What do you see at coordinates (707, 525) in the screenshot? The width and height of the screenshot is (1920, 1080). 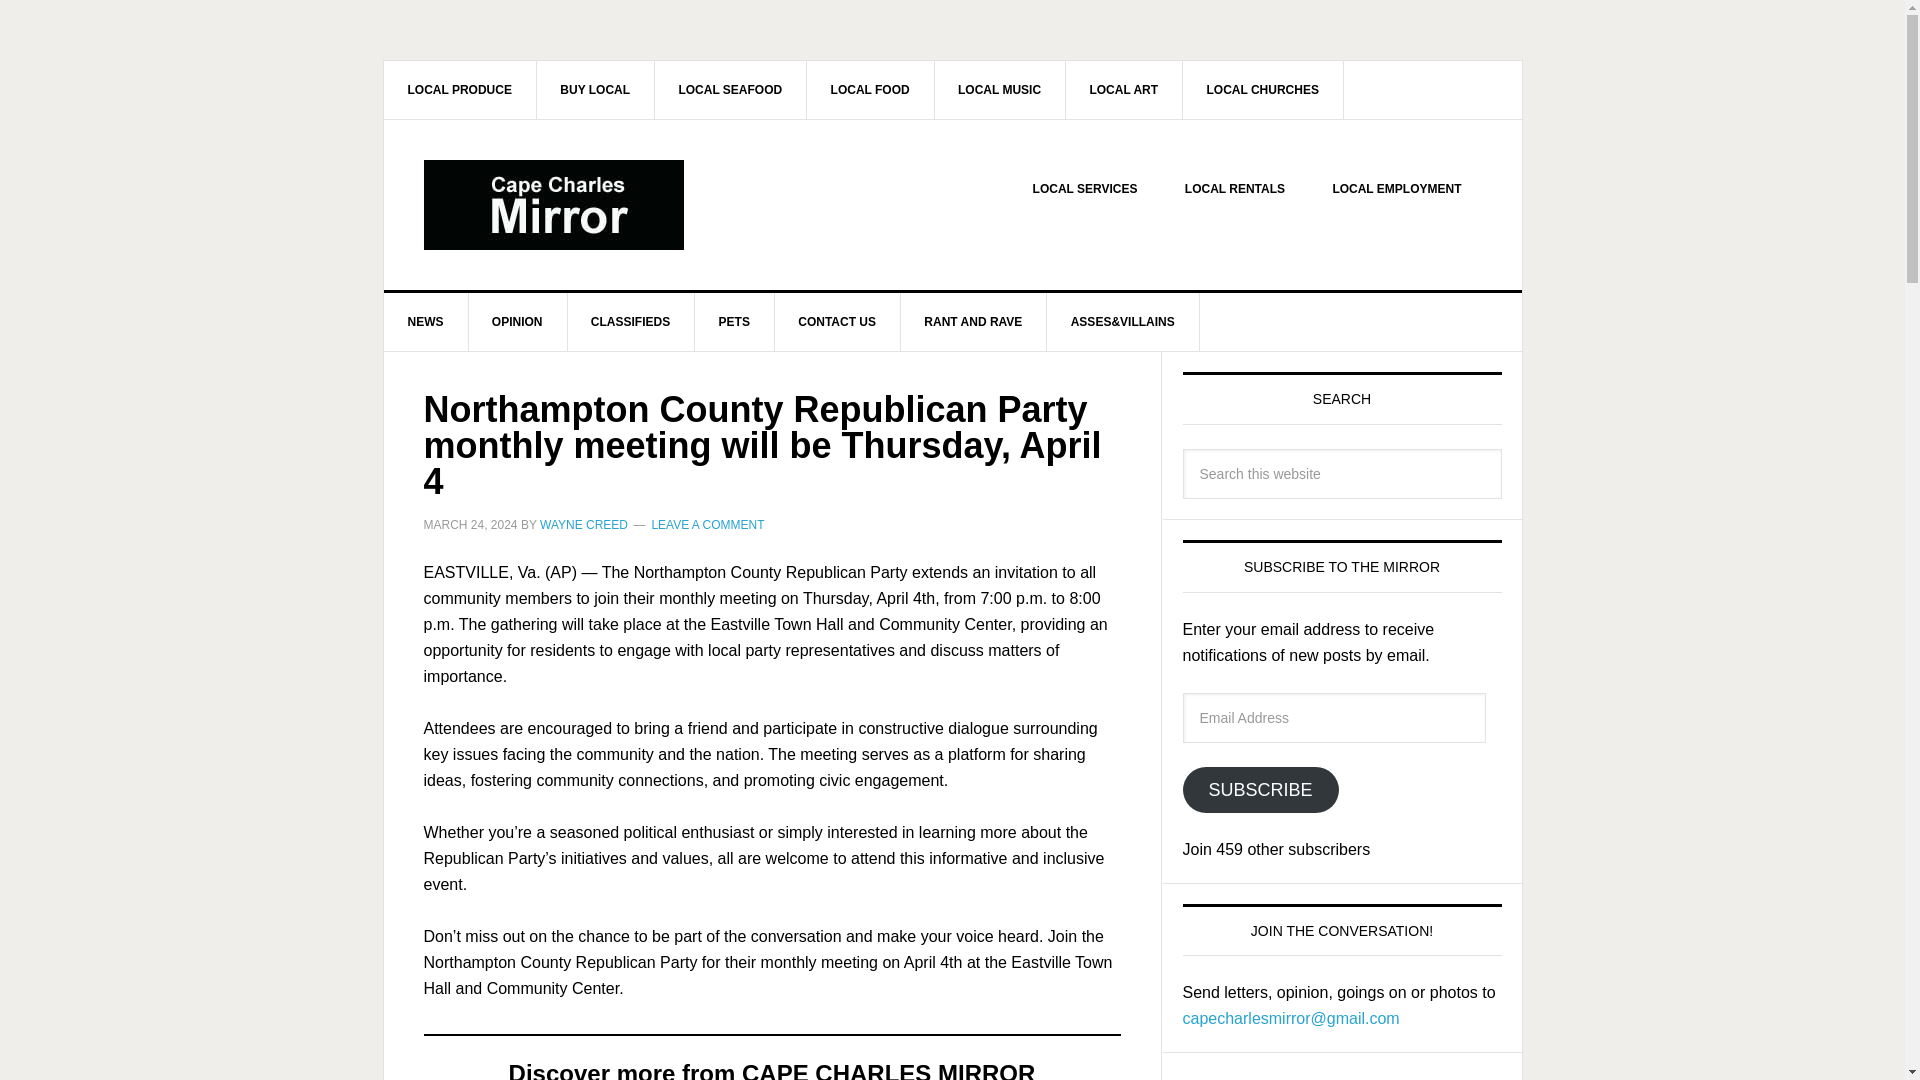 I see `LEAVE A COMMENT` at bounding box center [707, 525].